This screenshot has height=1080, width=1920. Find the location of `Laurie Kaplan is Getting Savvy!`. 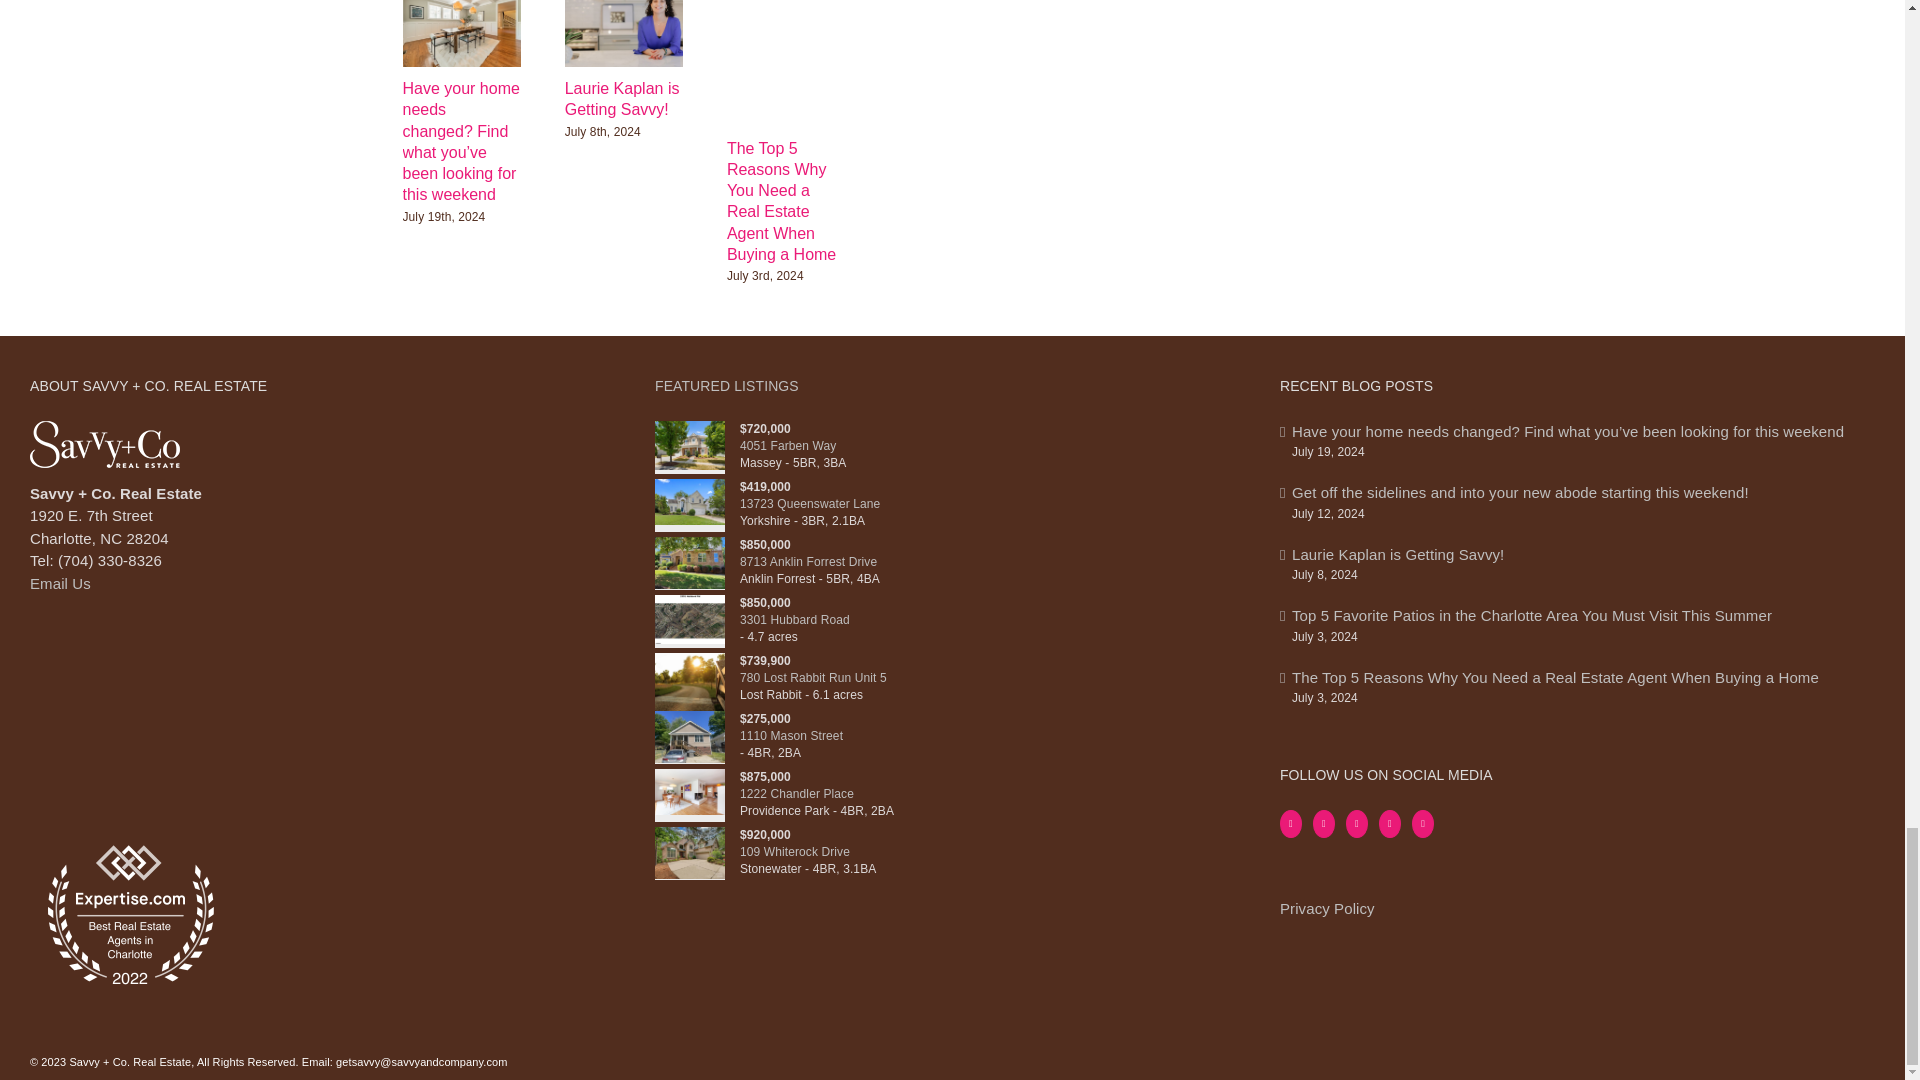

Laurie Kaplan is Getting Savvy! is located at coordinates (622, 98).